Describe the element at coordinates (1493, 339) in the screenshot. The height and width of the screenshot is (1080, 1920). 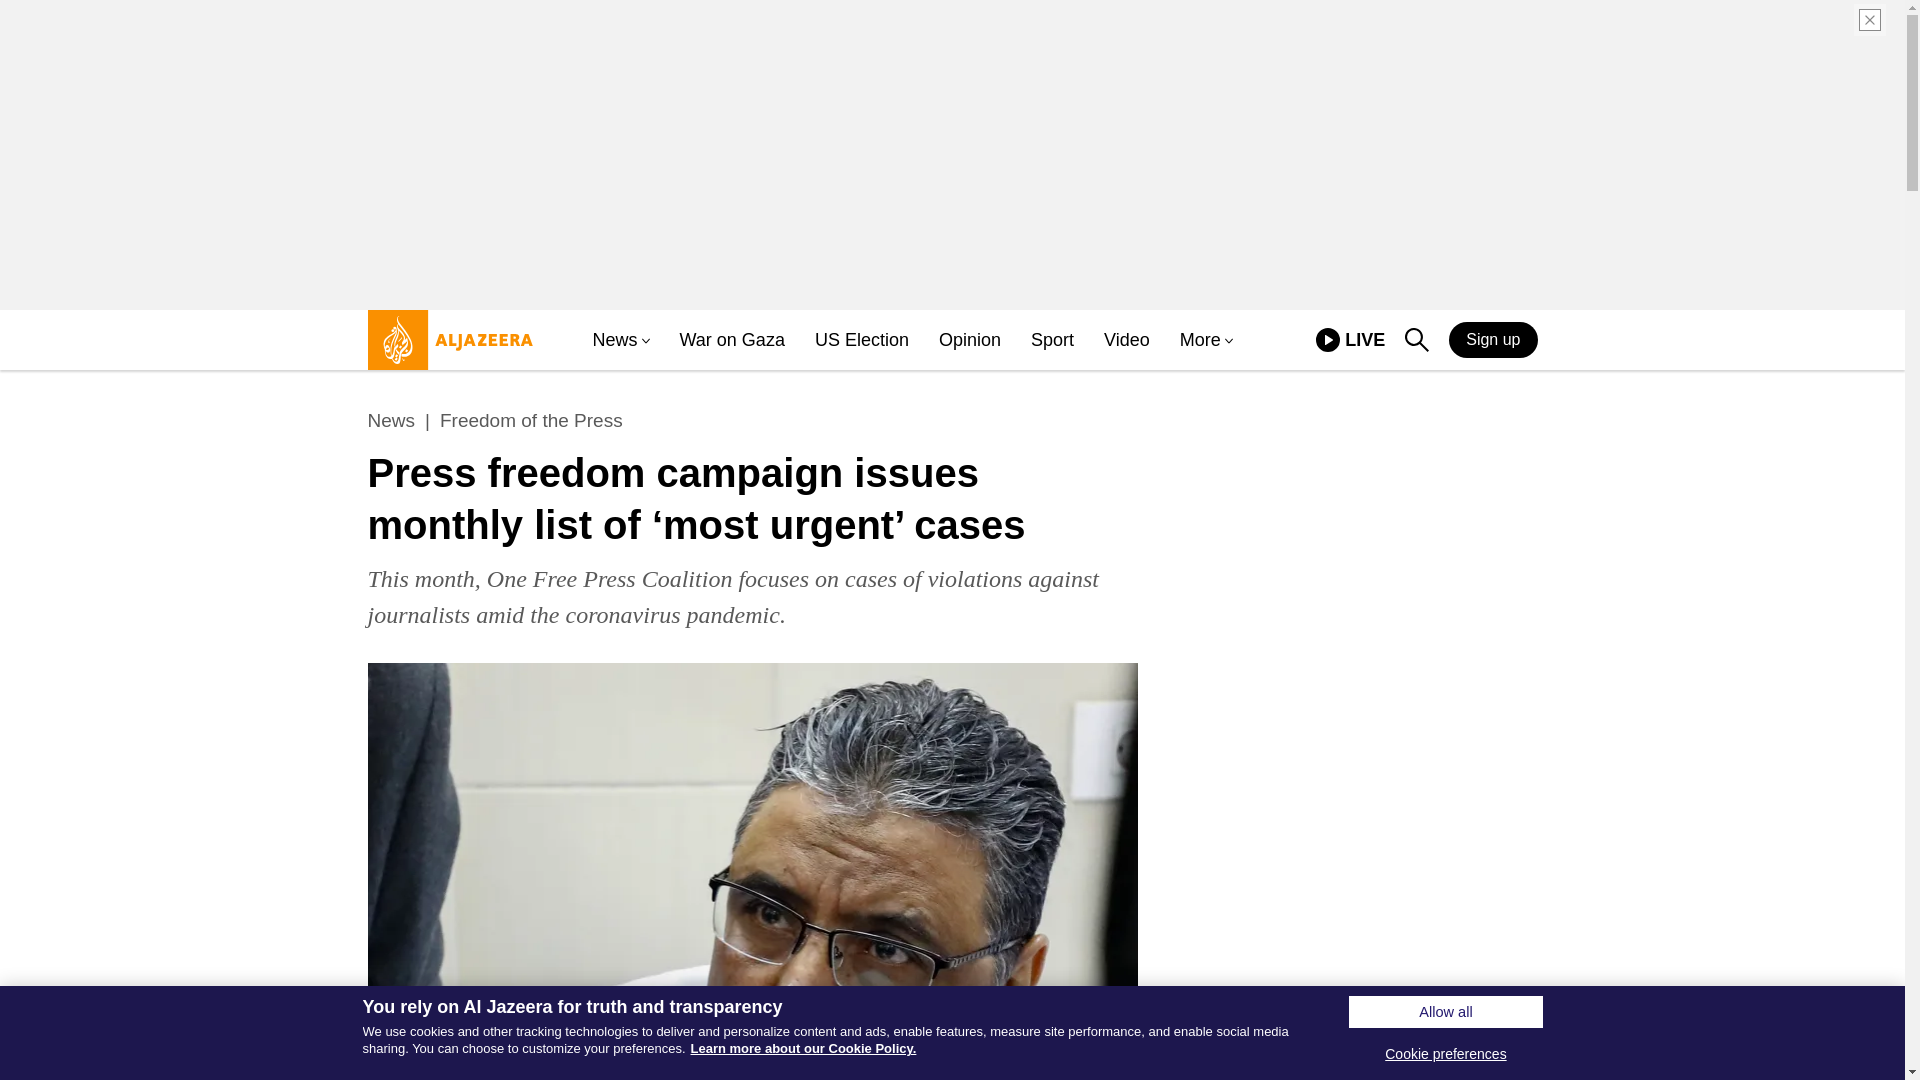
I see `Sign up` at that location.